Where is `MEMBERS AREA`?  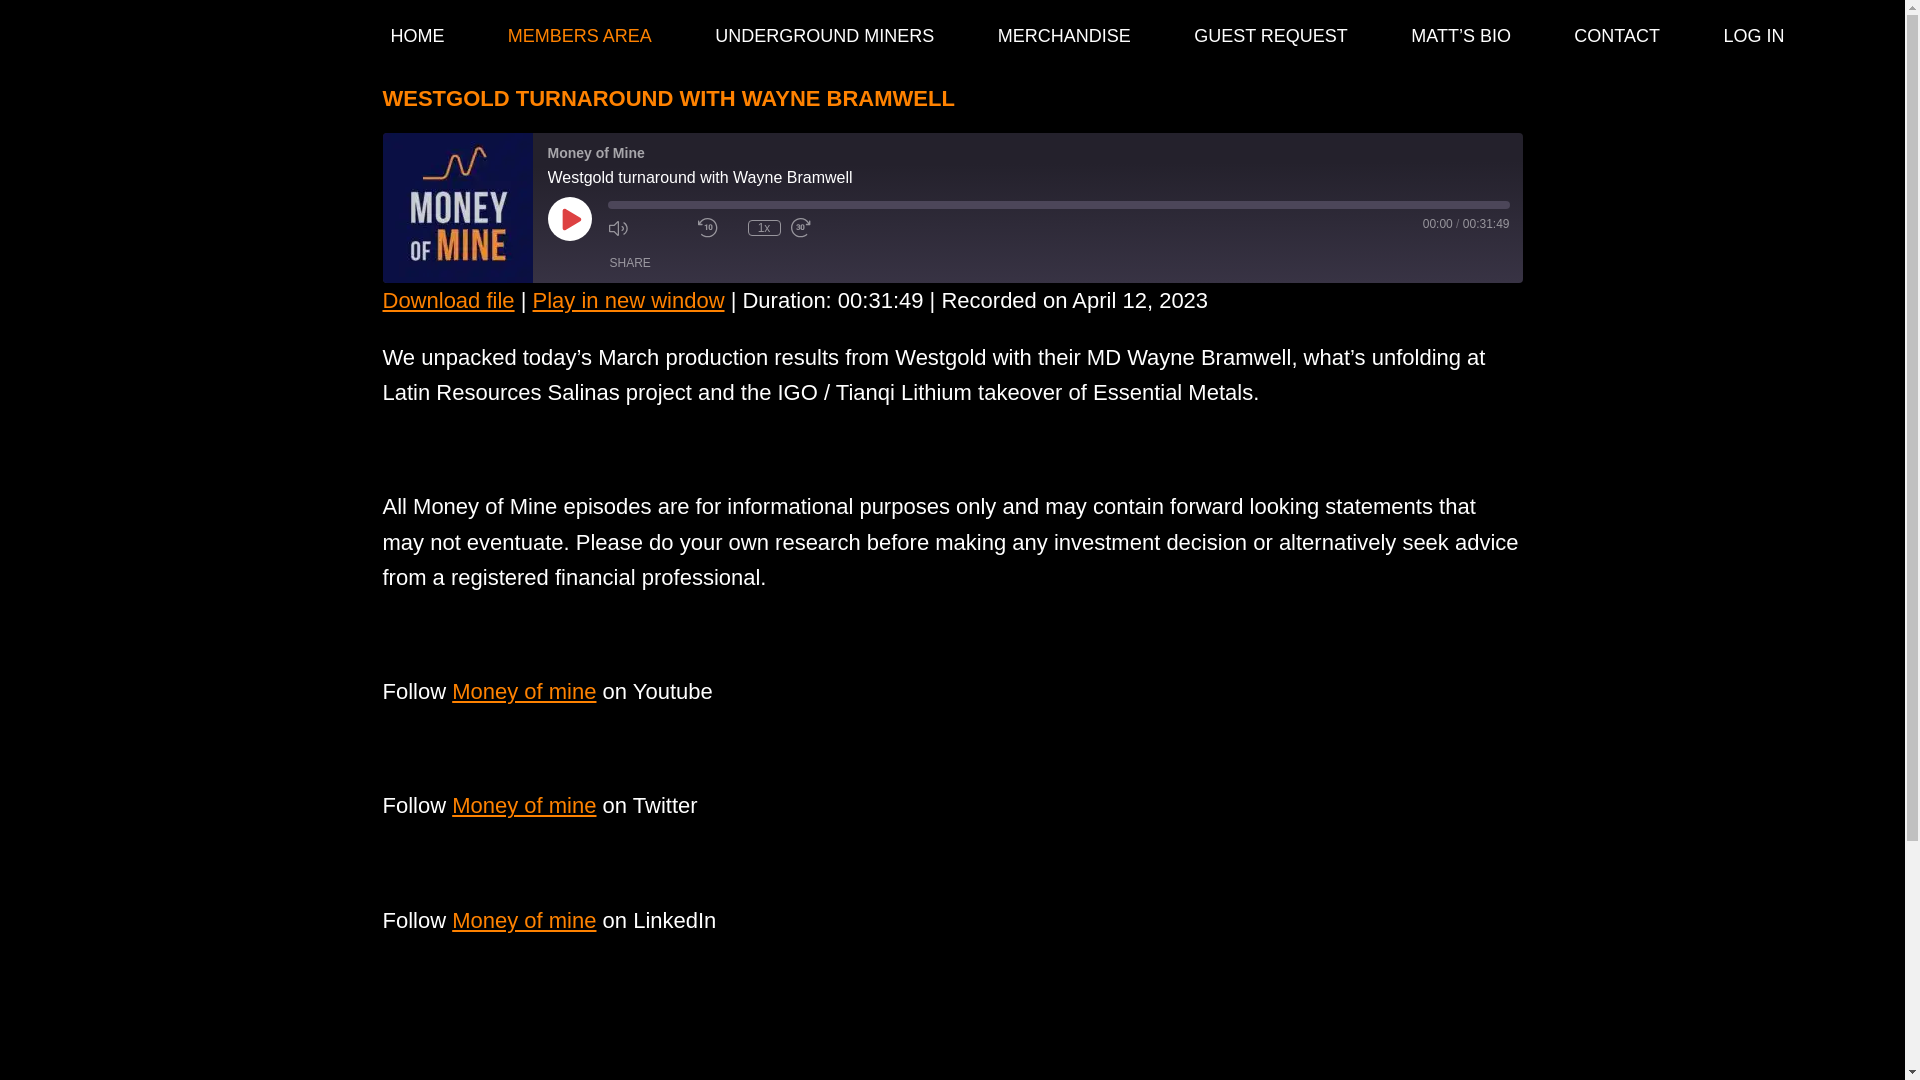
MEMBERS AREA is located at coordinates (580, 36).